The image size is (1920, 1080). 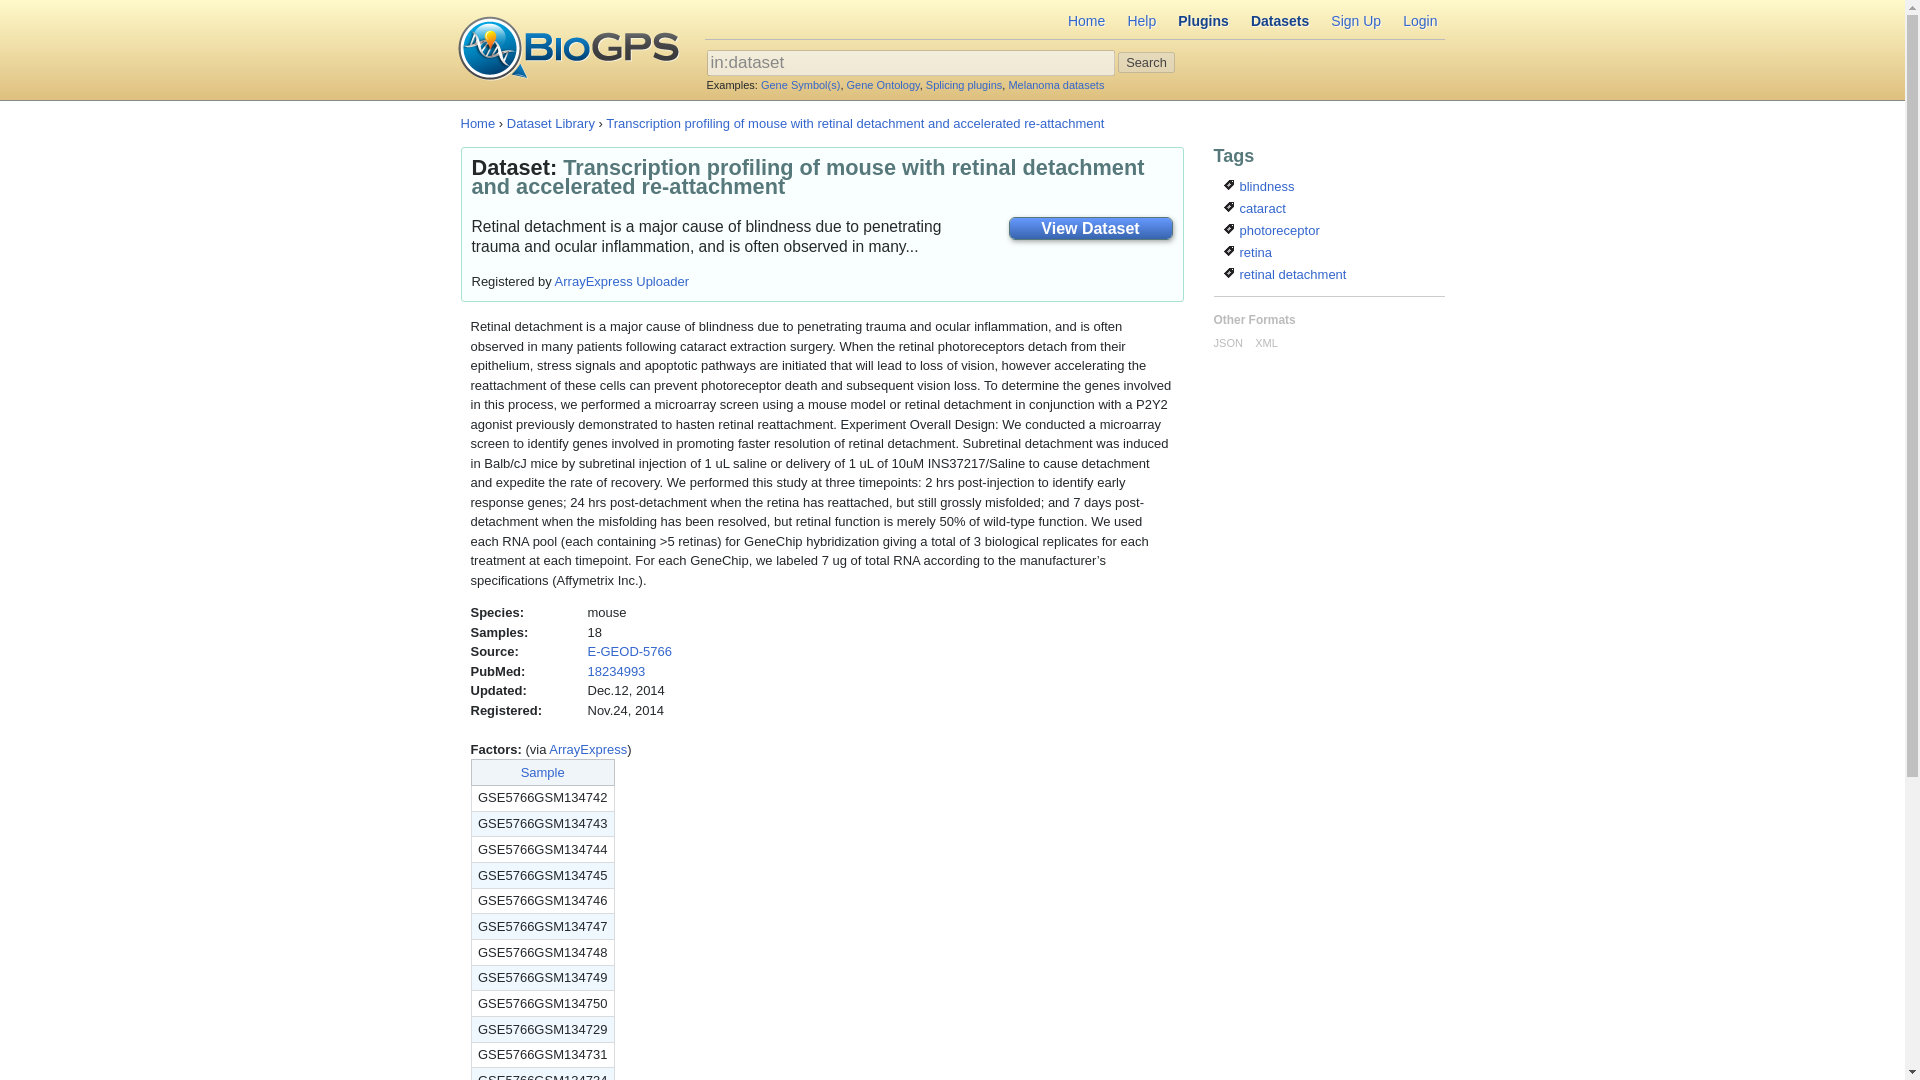 I want to click on photoreceptor, so click(x=1272, y=230).